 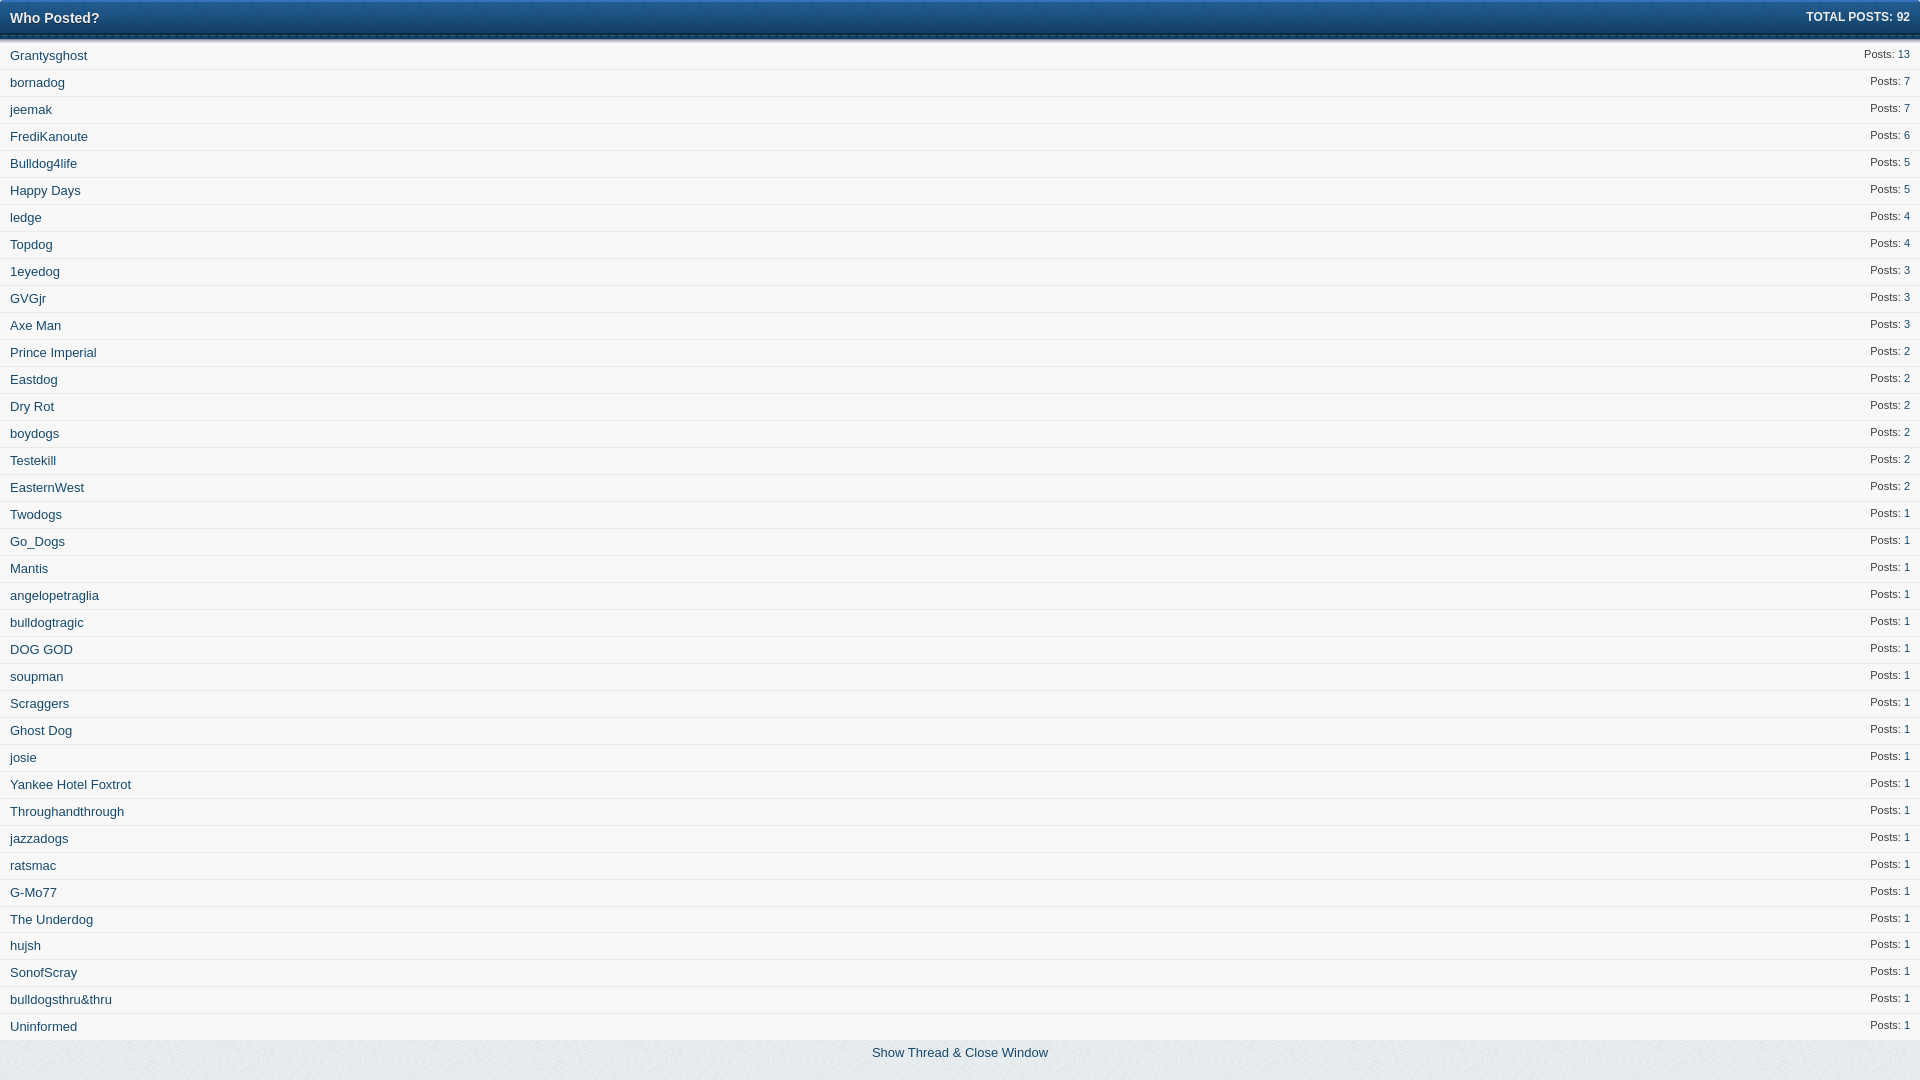 I want to click on 2, so click(x=1907, y=432).